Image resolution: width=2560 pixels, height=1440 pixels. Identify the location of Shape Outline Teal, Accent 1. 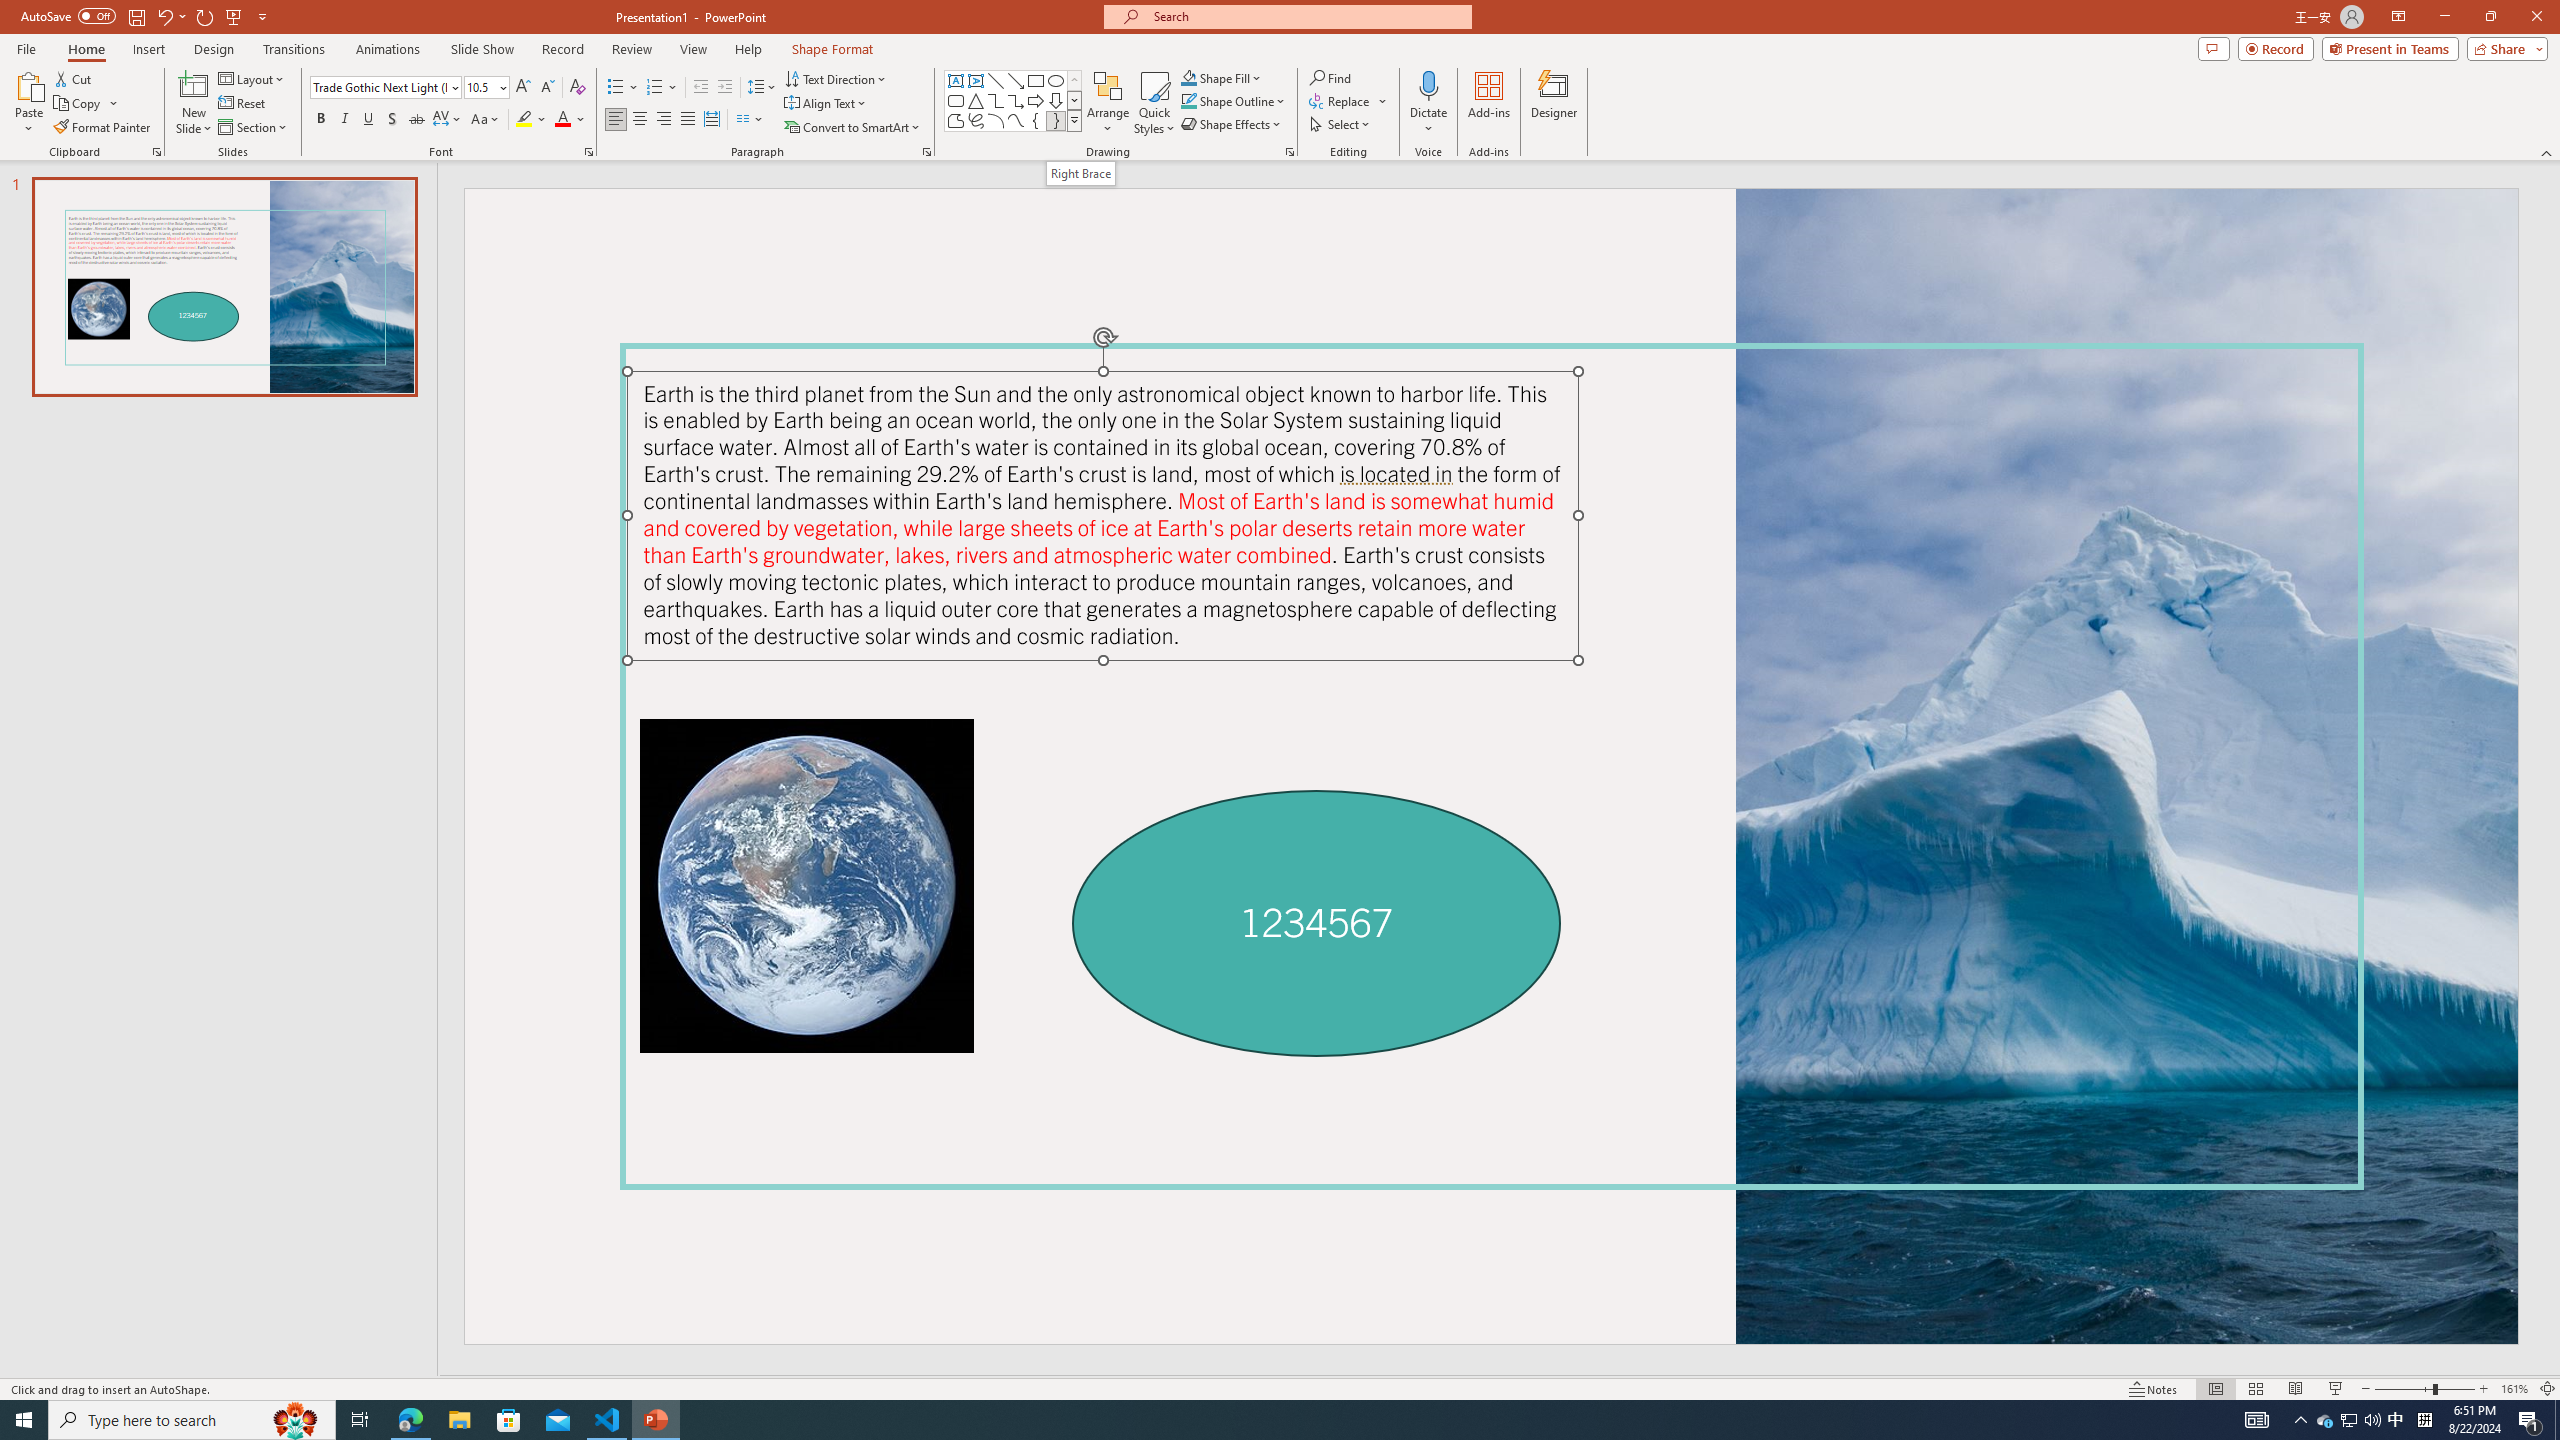
(1188, 100).